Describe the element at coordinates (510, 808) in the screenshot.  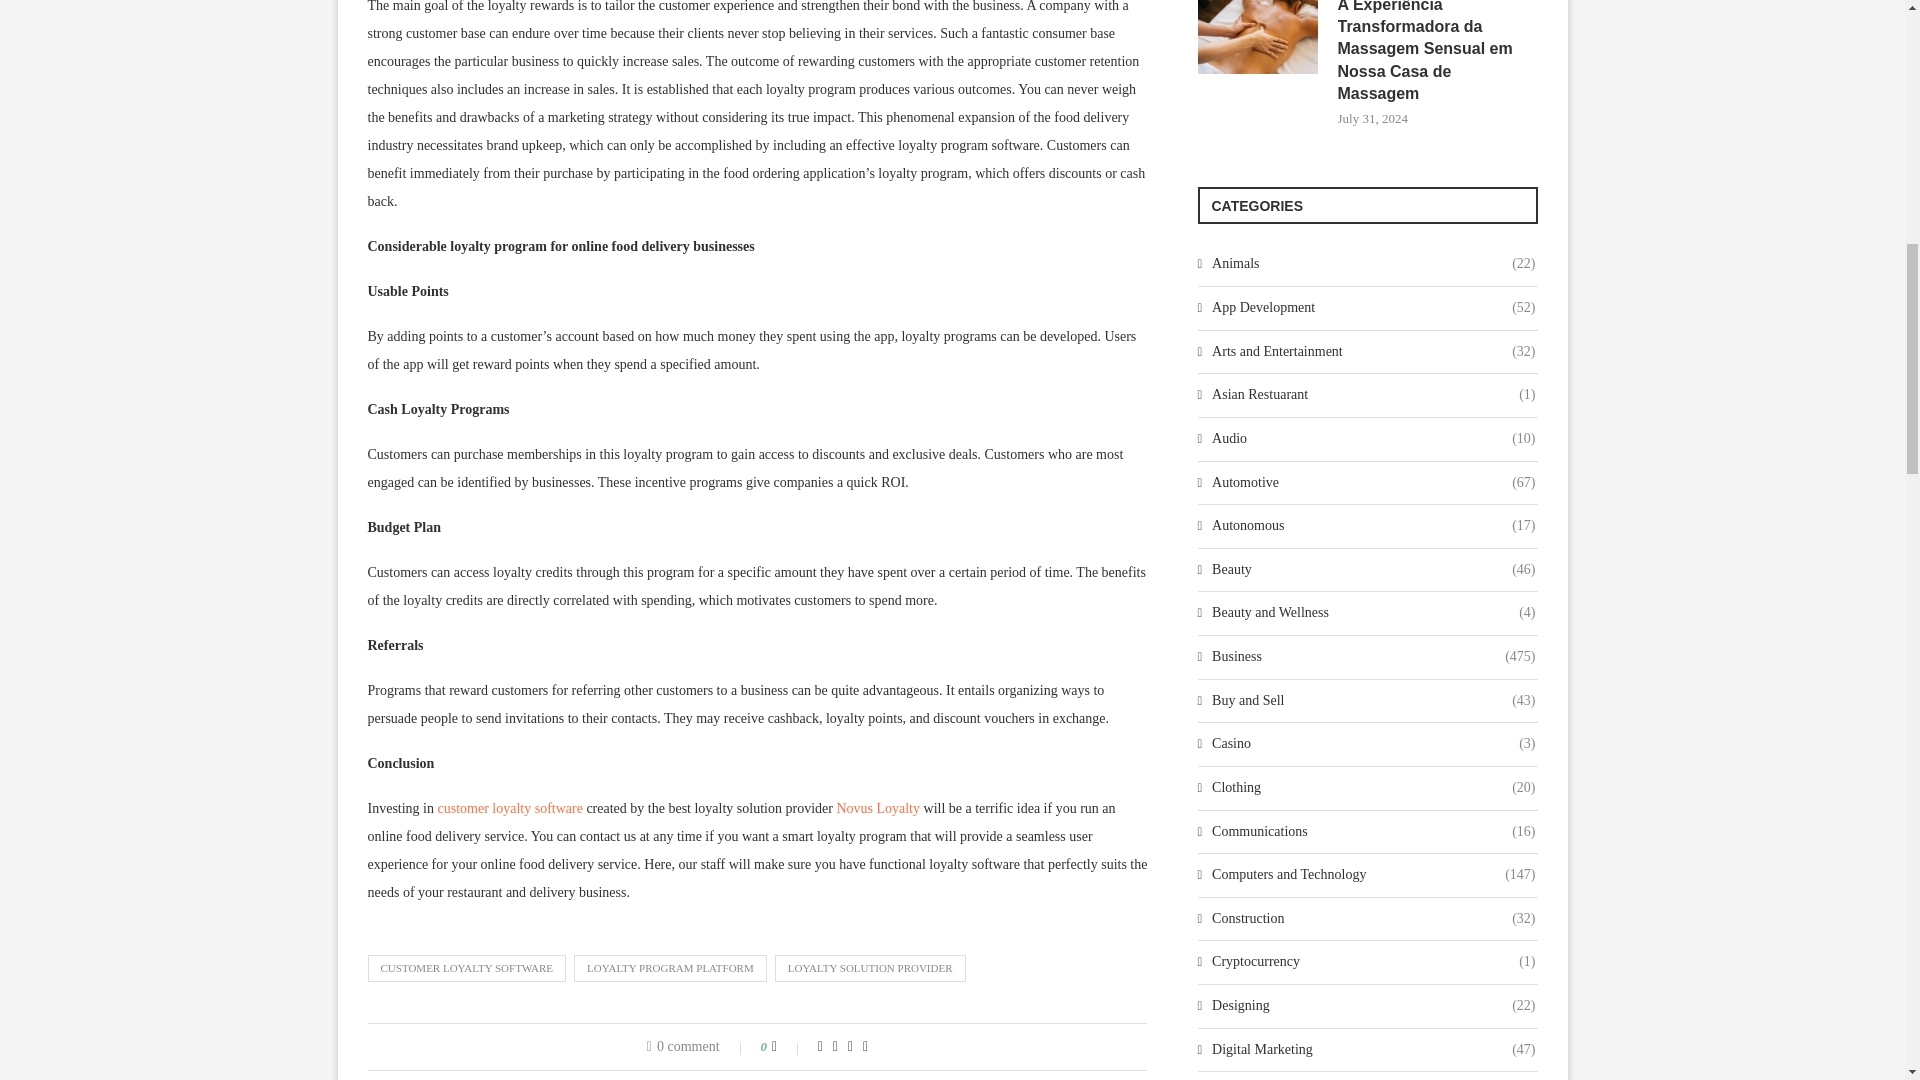
I see `customer loyalty software` at that location.